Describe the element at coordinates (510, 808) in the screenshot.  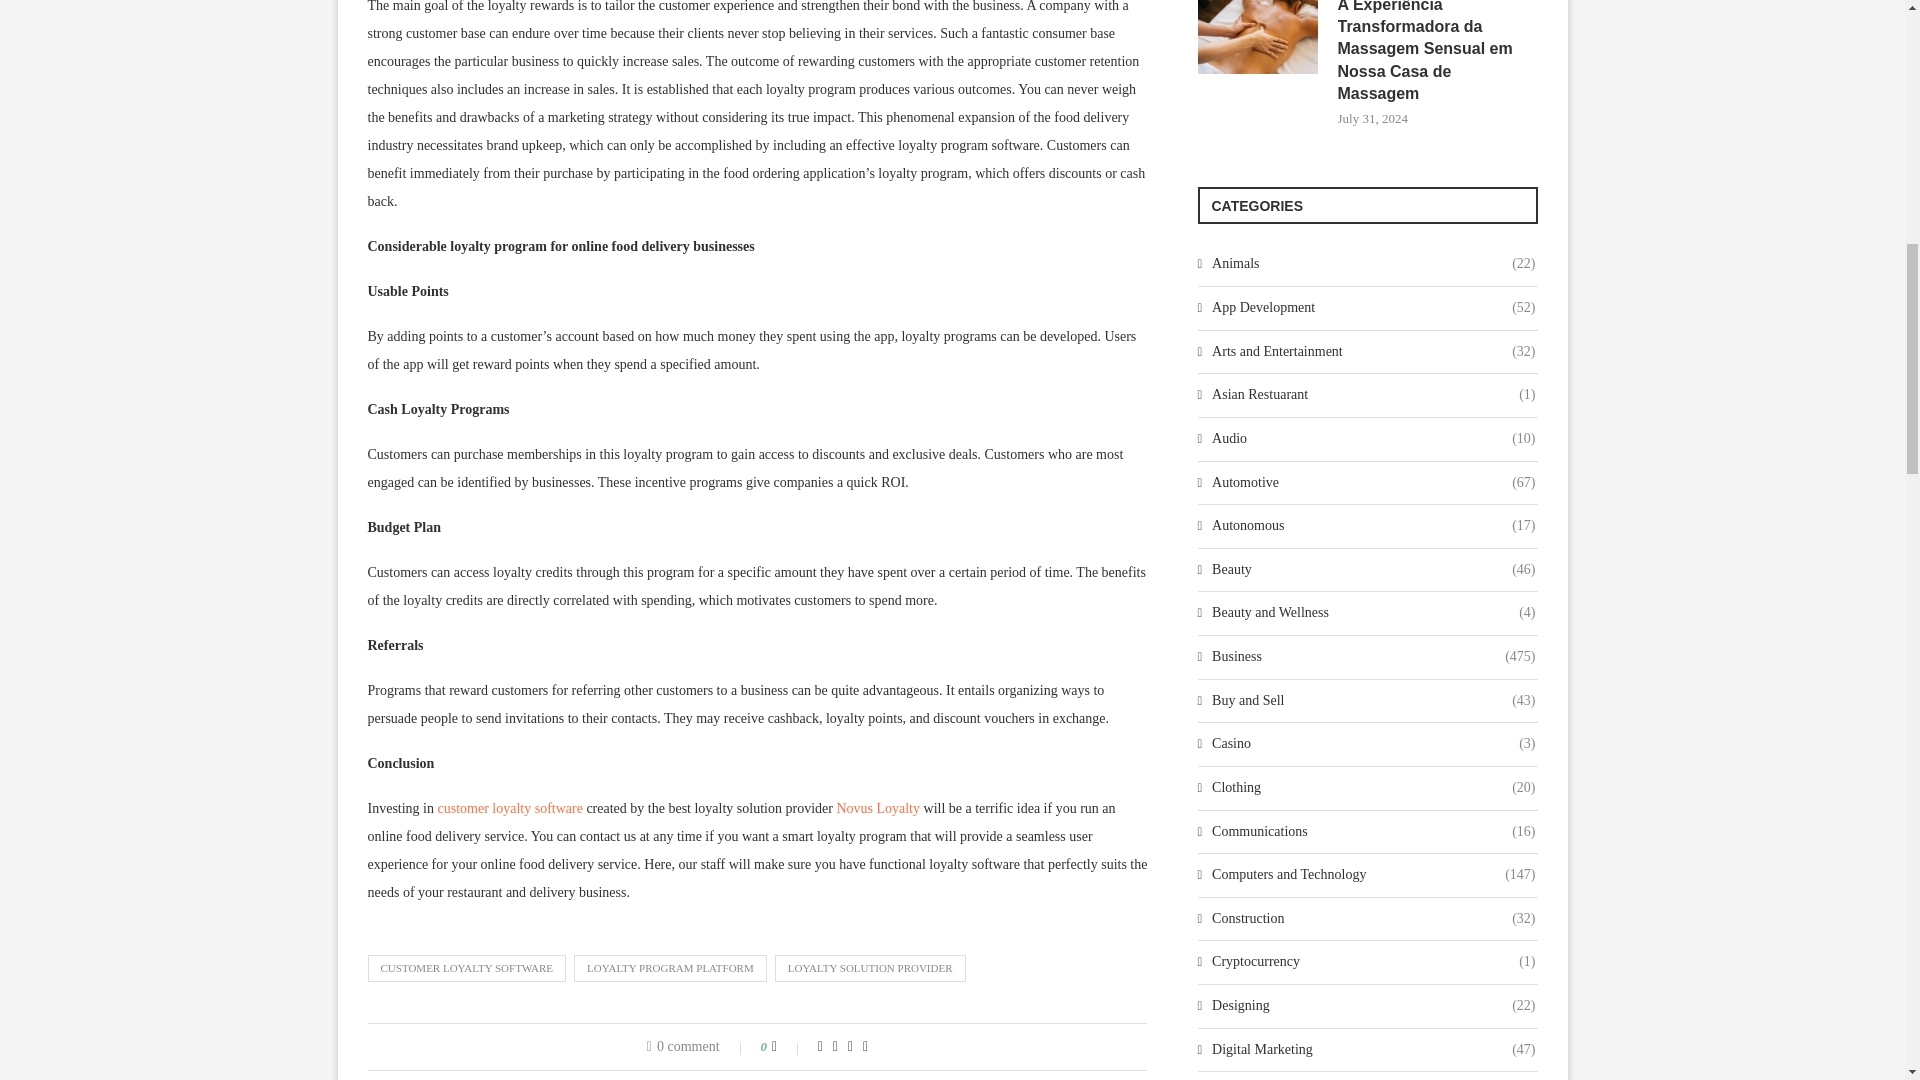
I see `customer loyalty software` at that location.